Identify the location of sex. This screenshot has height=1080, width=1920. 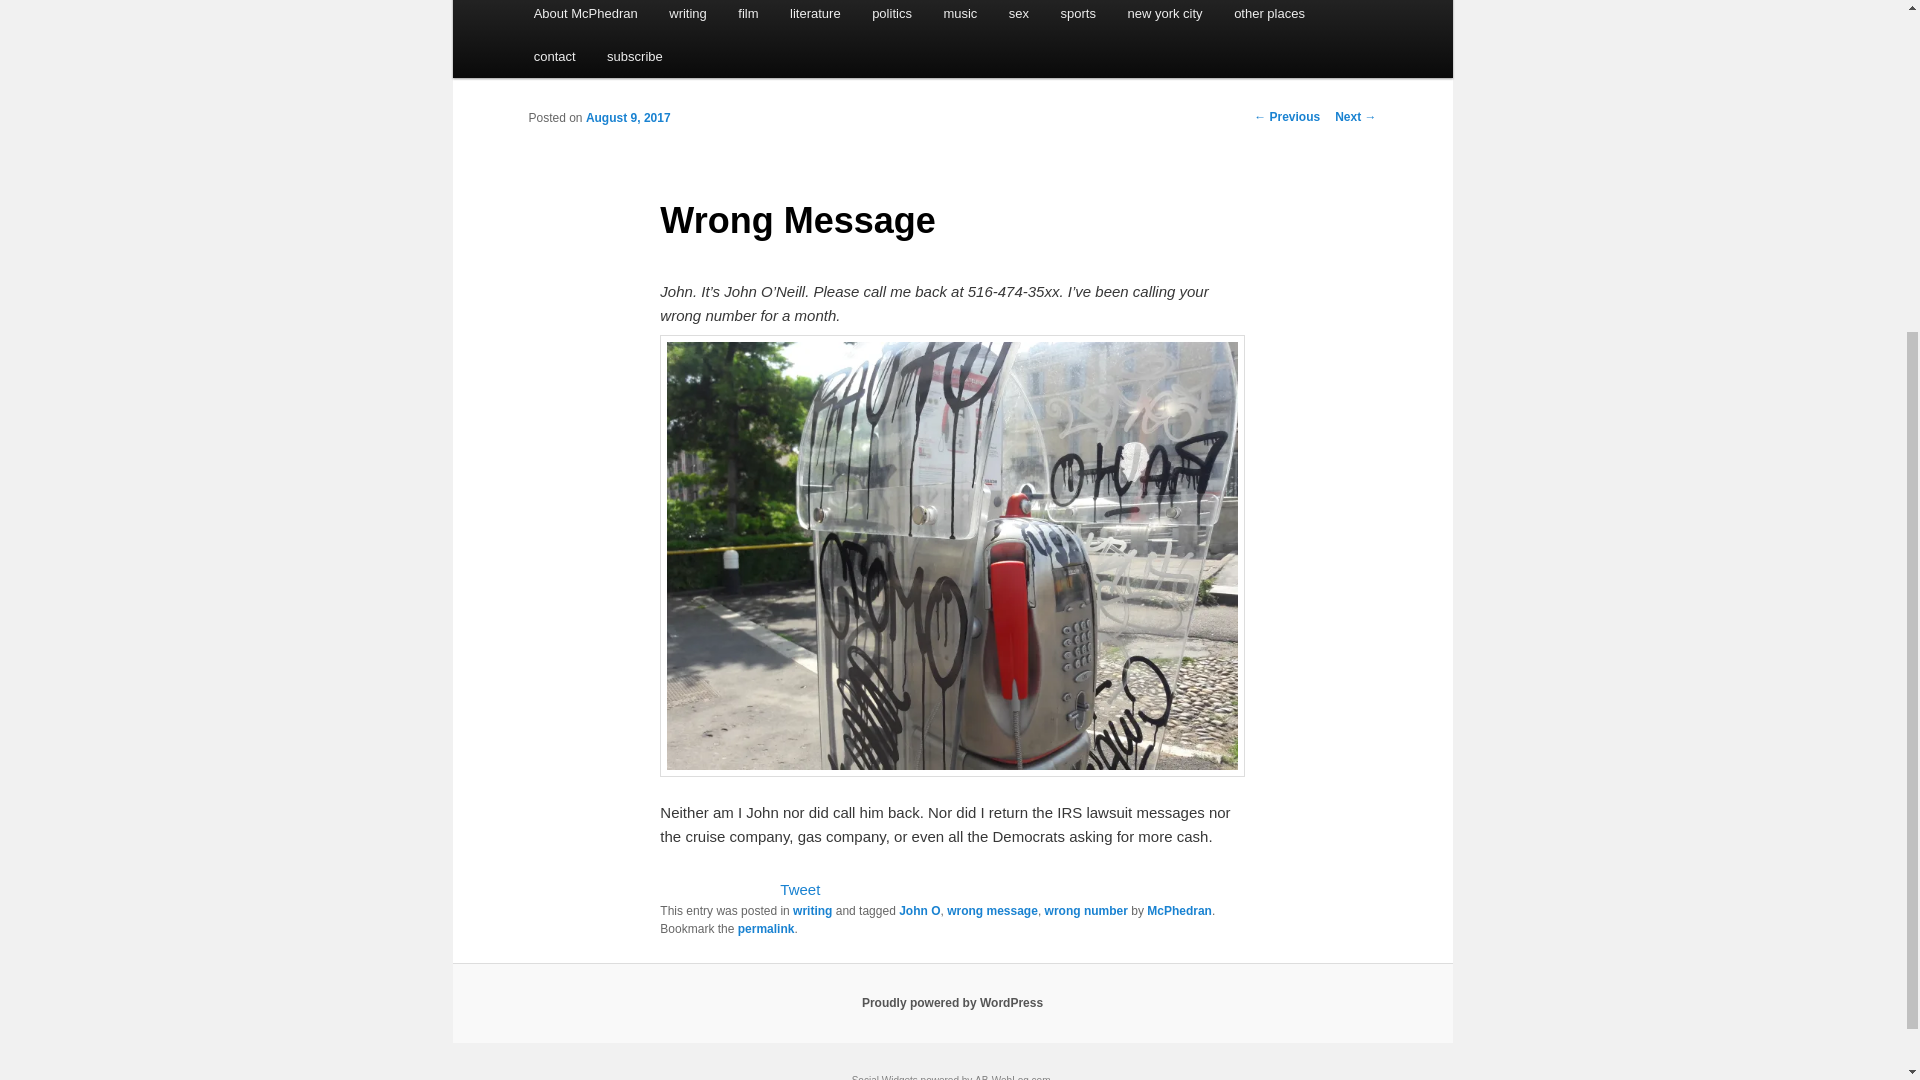
(1018, 17).